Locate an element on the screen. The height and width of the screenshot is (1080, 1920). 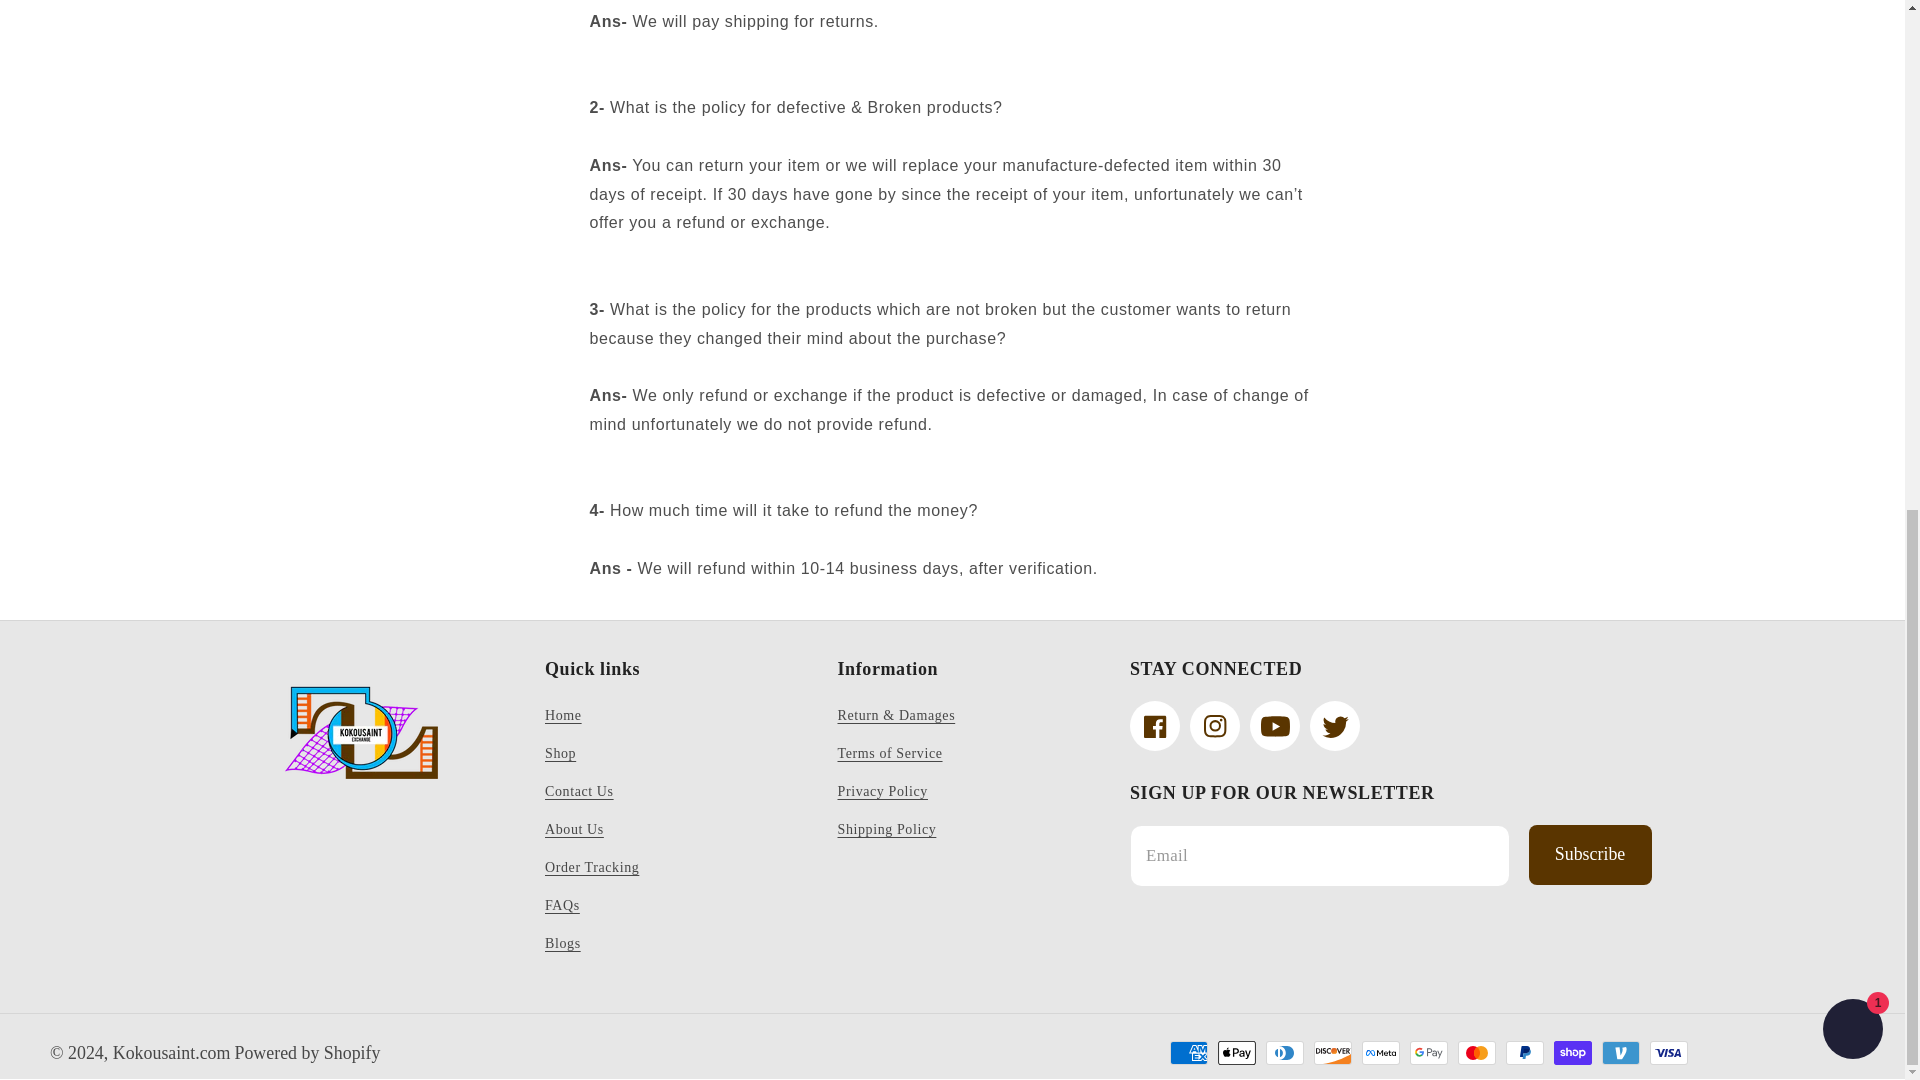
Instagram is located at coordinates (1215, 725).